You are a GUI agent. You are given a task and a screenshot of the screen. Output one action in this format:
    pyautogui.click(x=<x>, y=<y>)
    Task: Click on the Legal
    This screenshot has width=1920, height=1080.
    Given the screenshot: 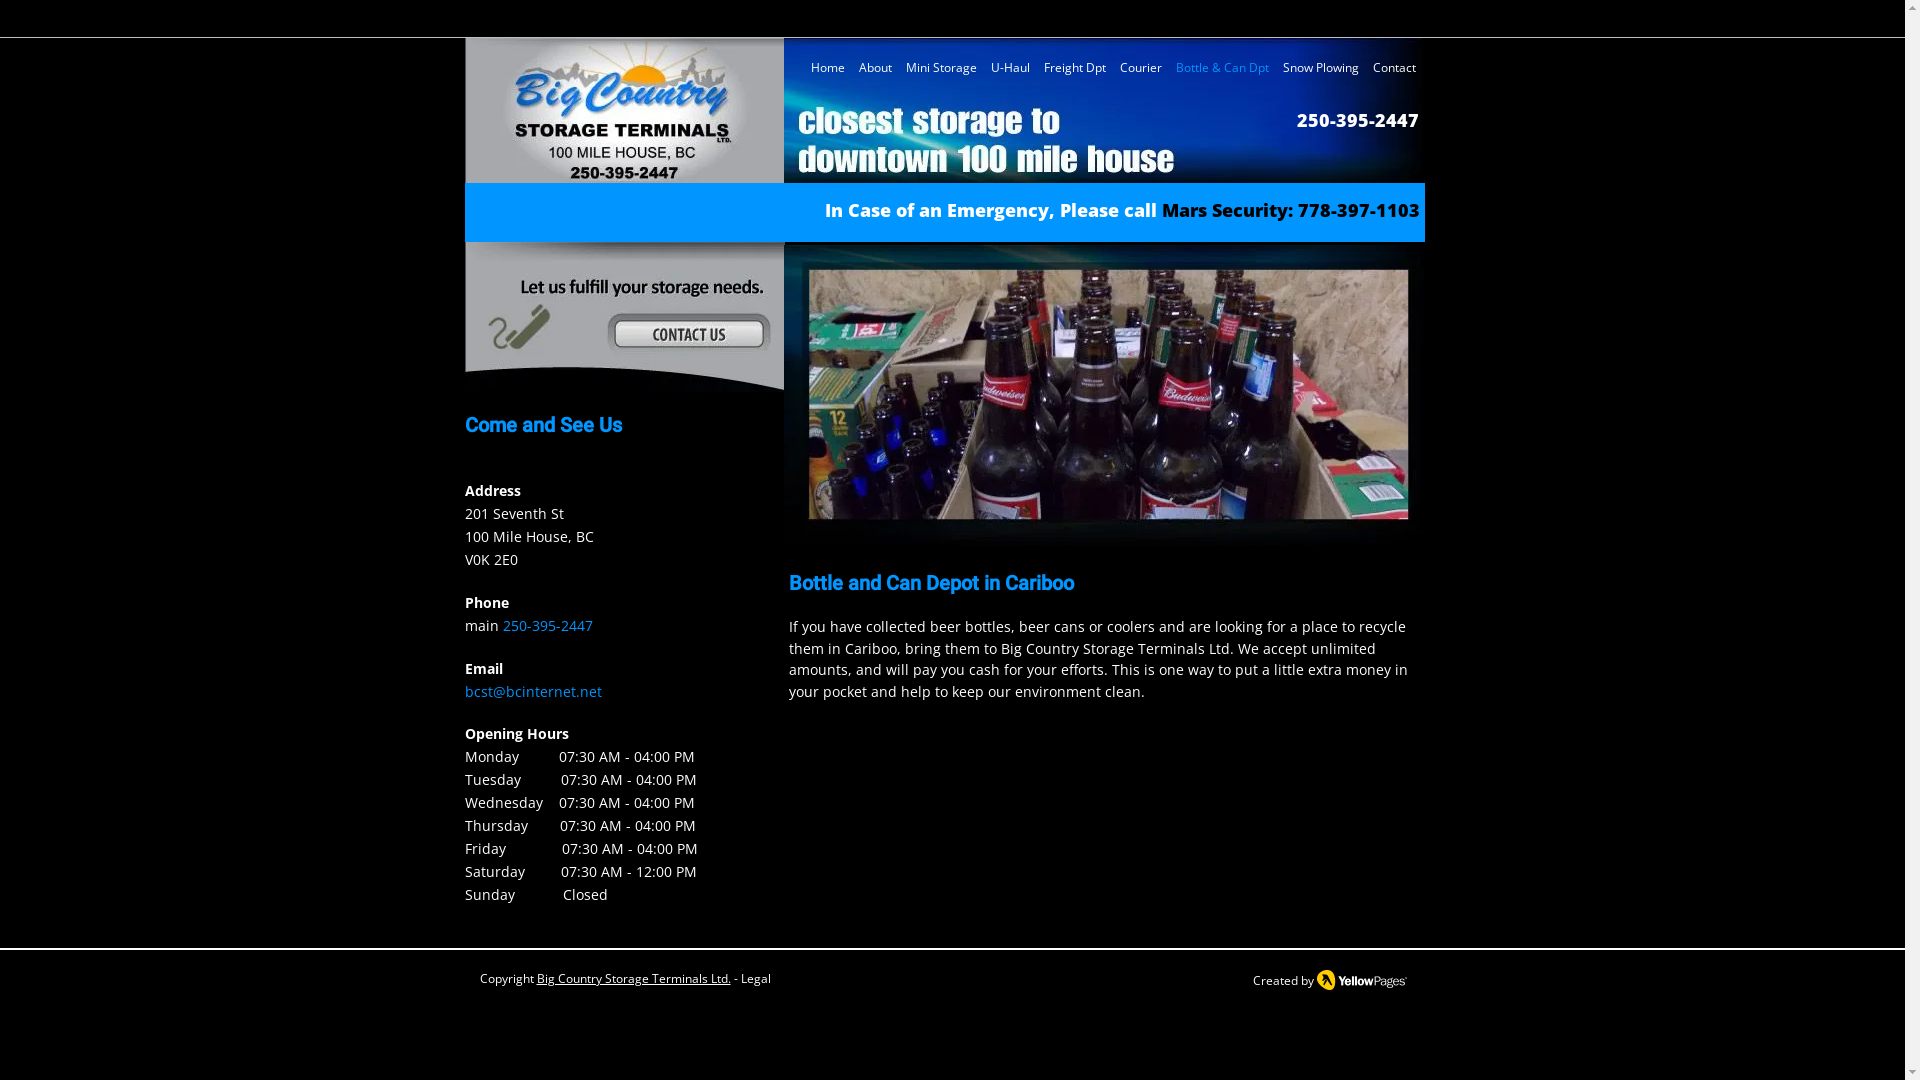 What is the action you would take?
    pyautogui.click(x=755, y=978)
    